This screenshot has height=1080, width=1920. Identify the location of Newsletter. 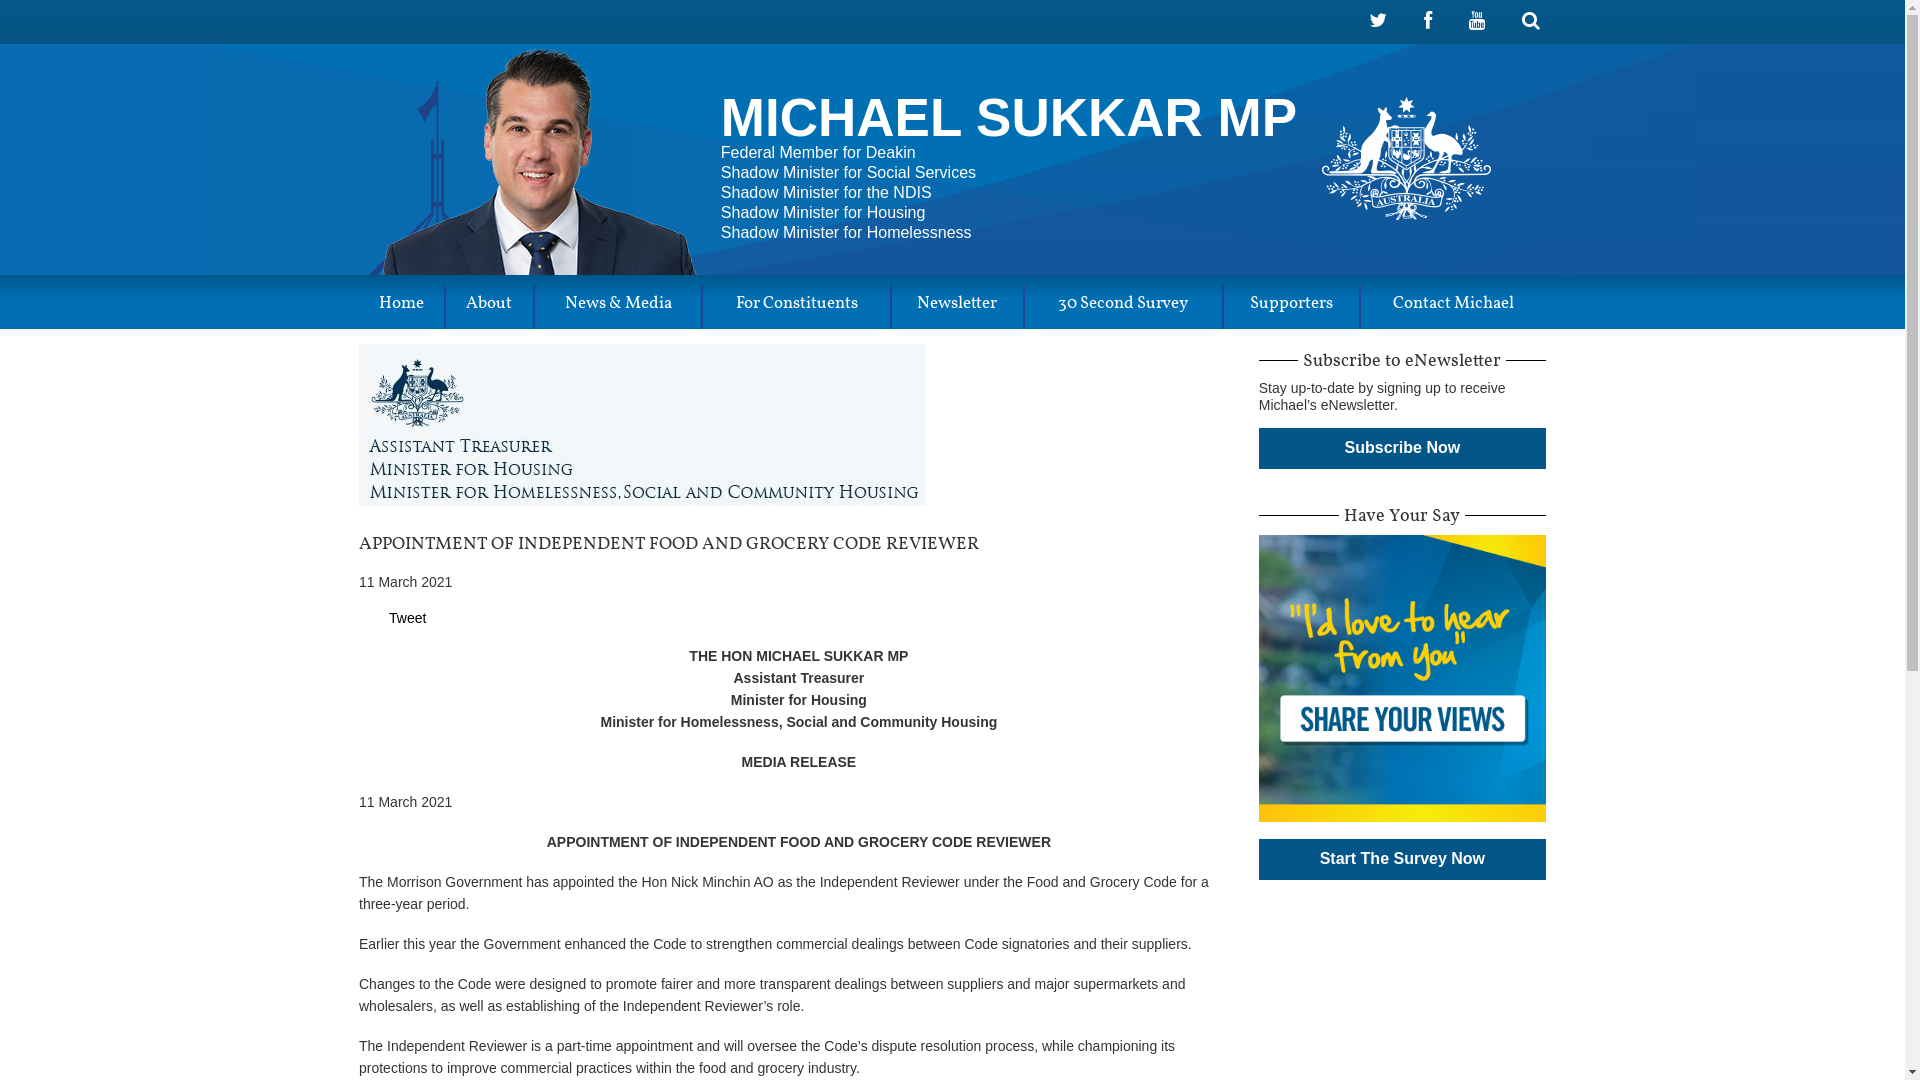
(958, 306).